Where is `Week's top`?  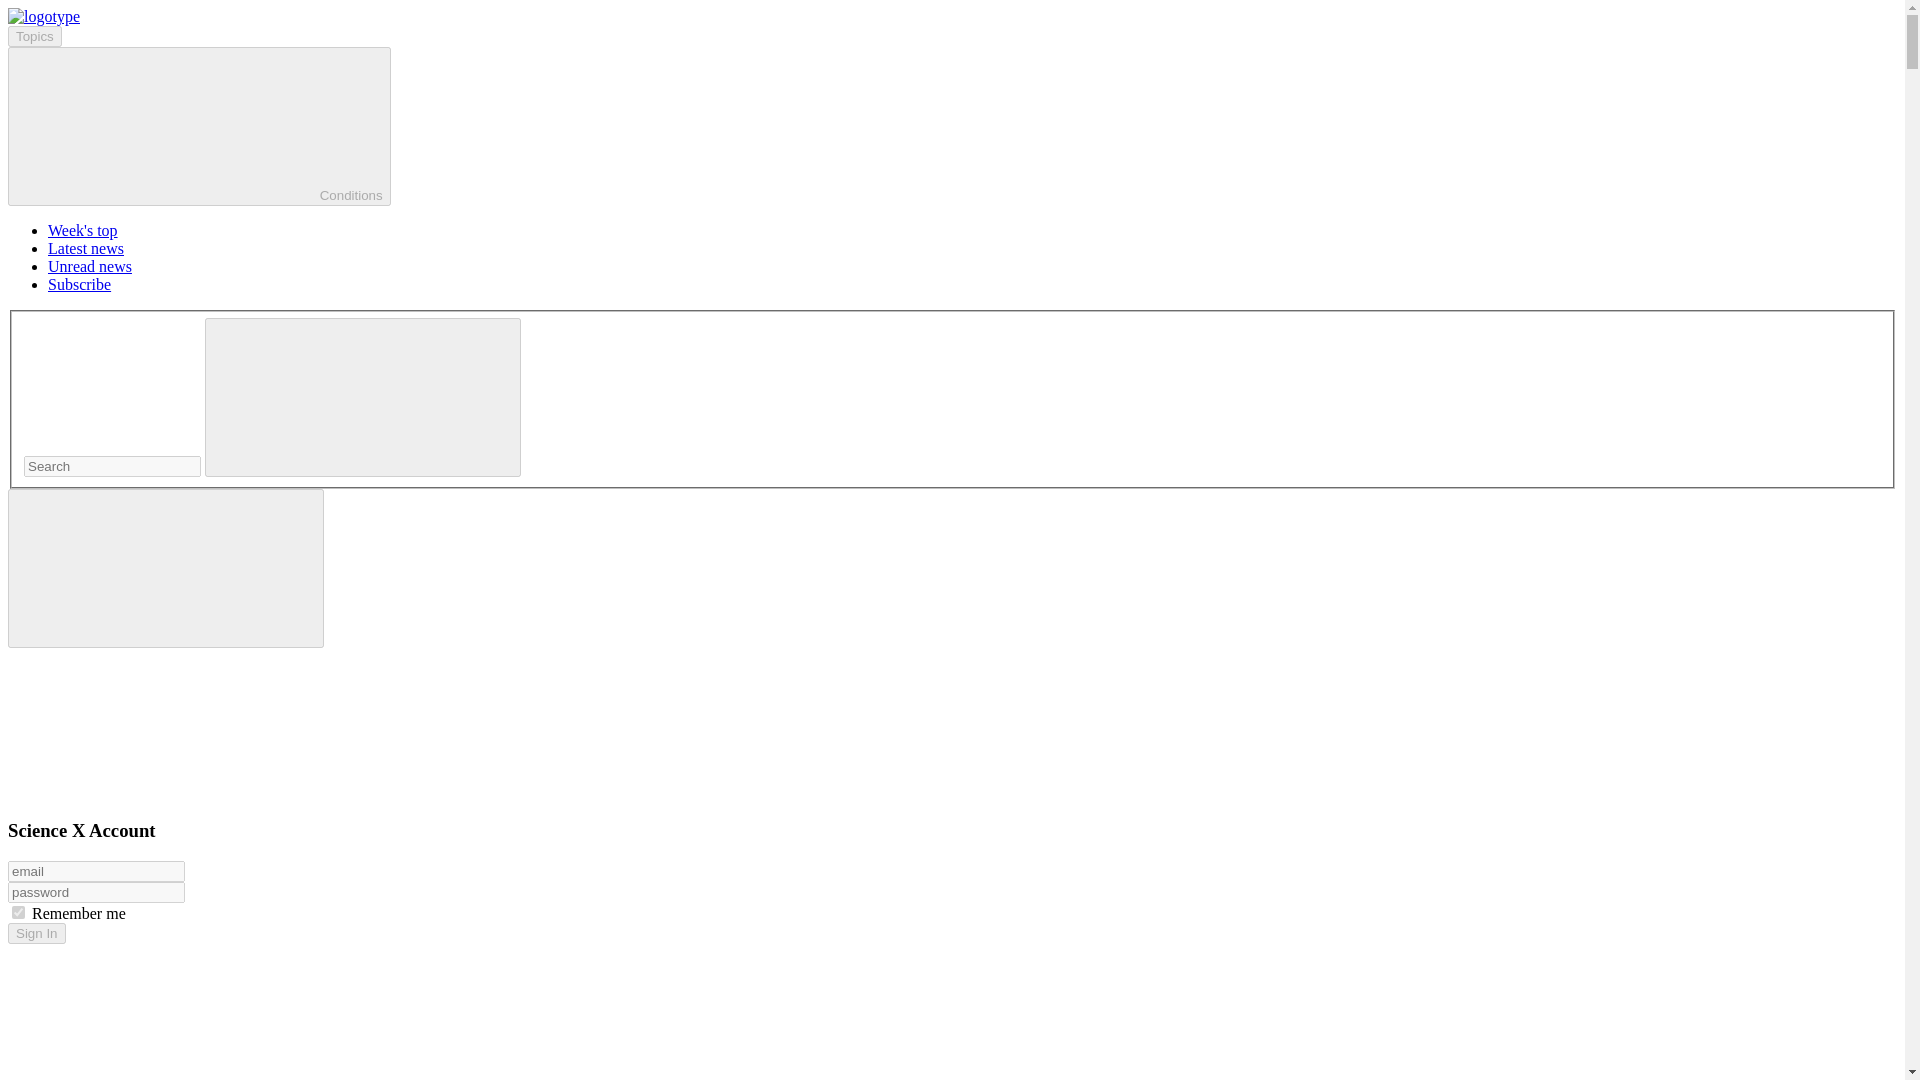
Week's top is located at coordinates (82, 230).